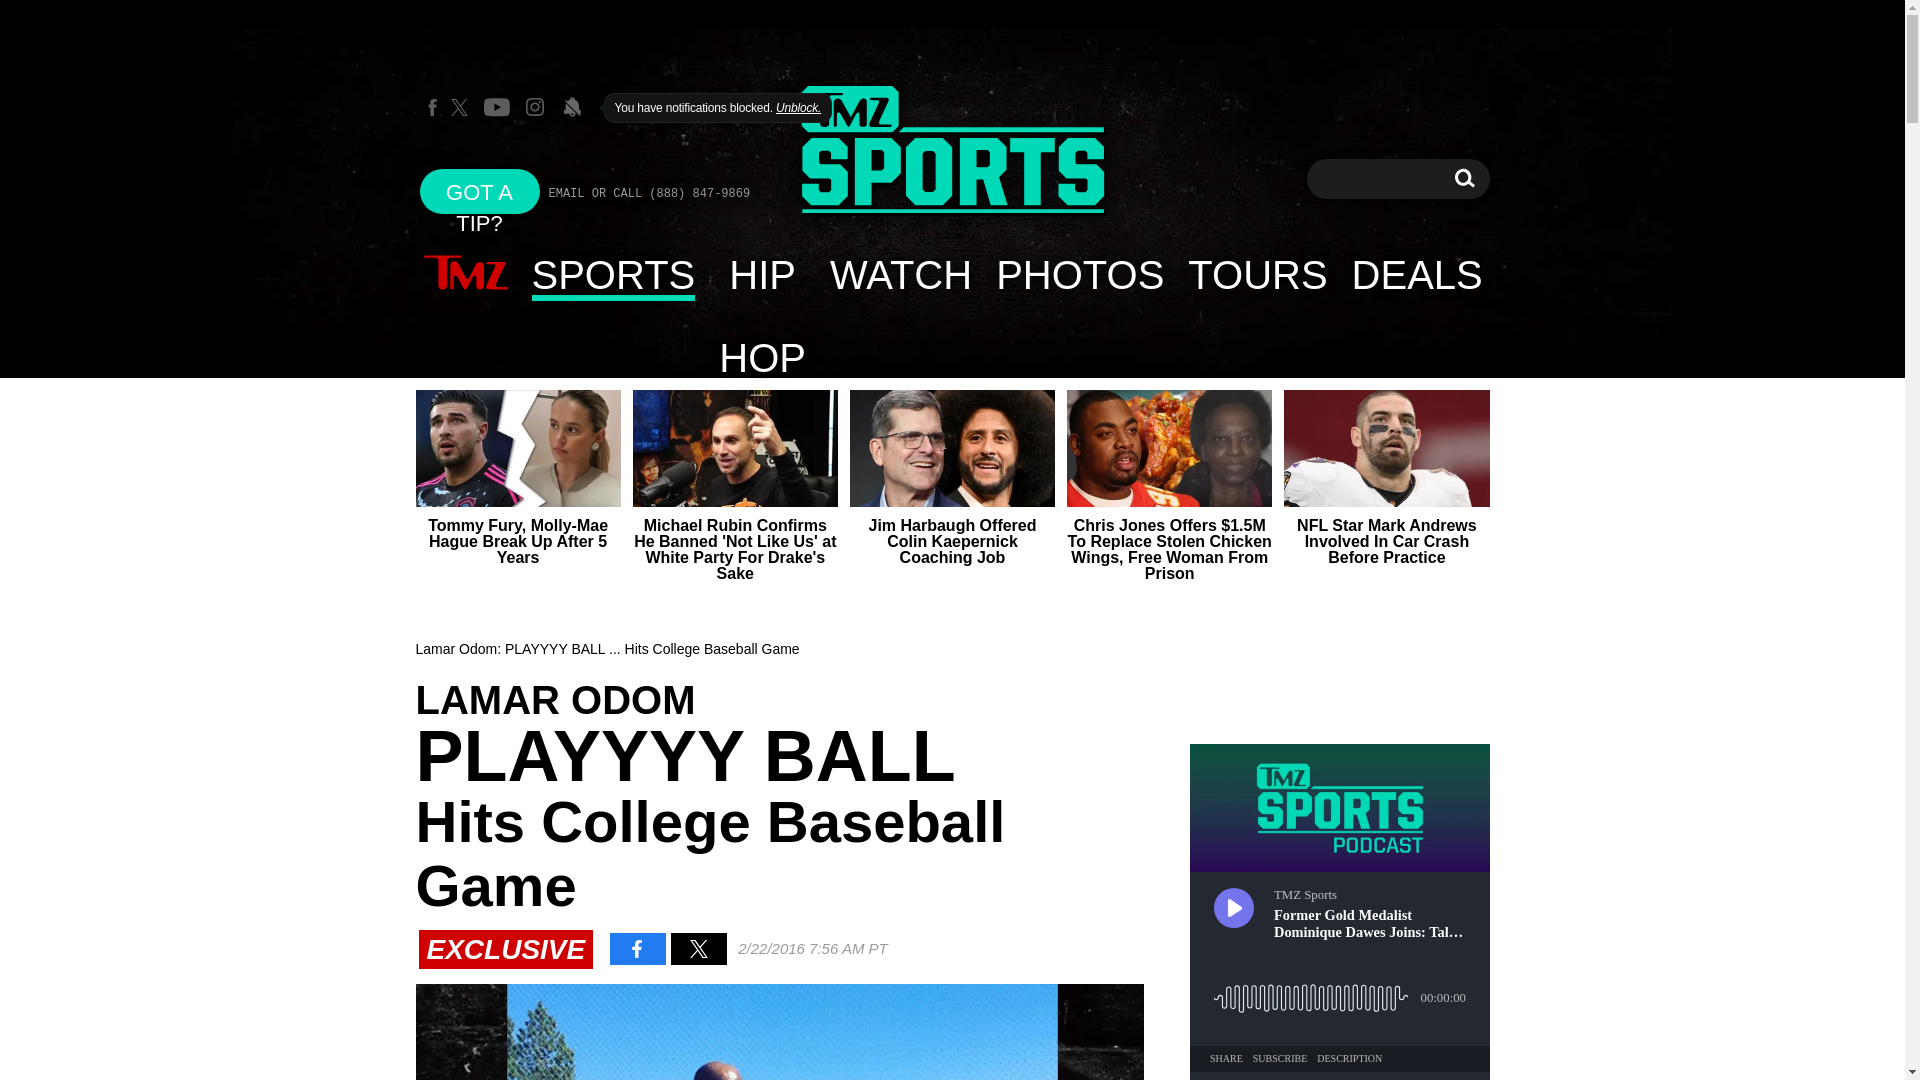 The image size is (1920, 1080). Describe the element at coordinates (614, 274) in the screenshot. I see `SPORTS` at that location.